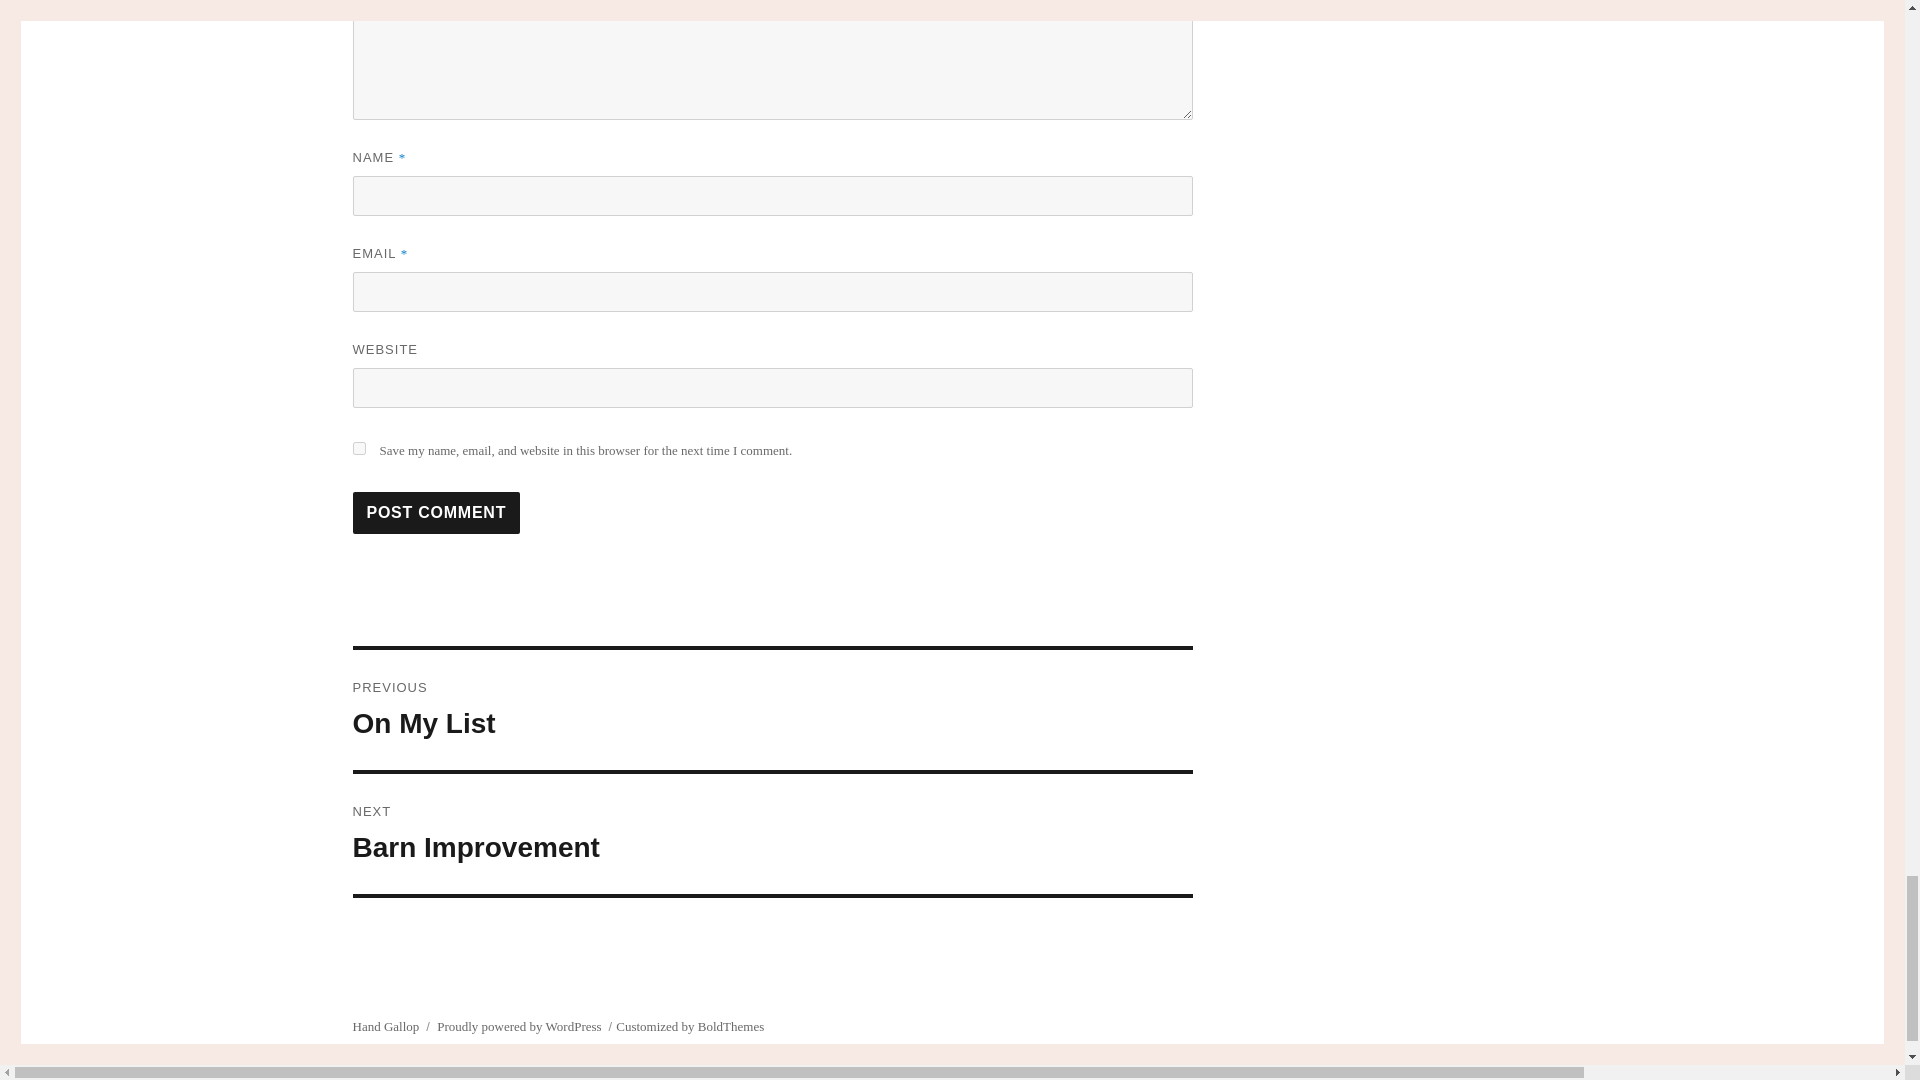  I want to click on Customized by BoldThemes, so click(690, 1026).